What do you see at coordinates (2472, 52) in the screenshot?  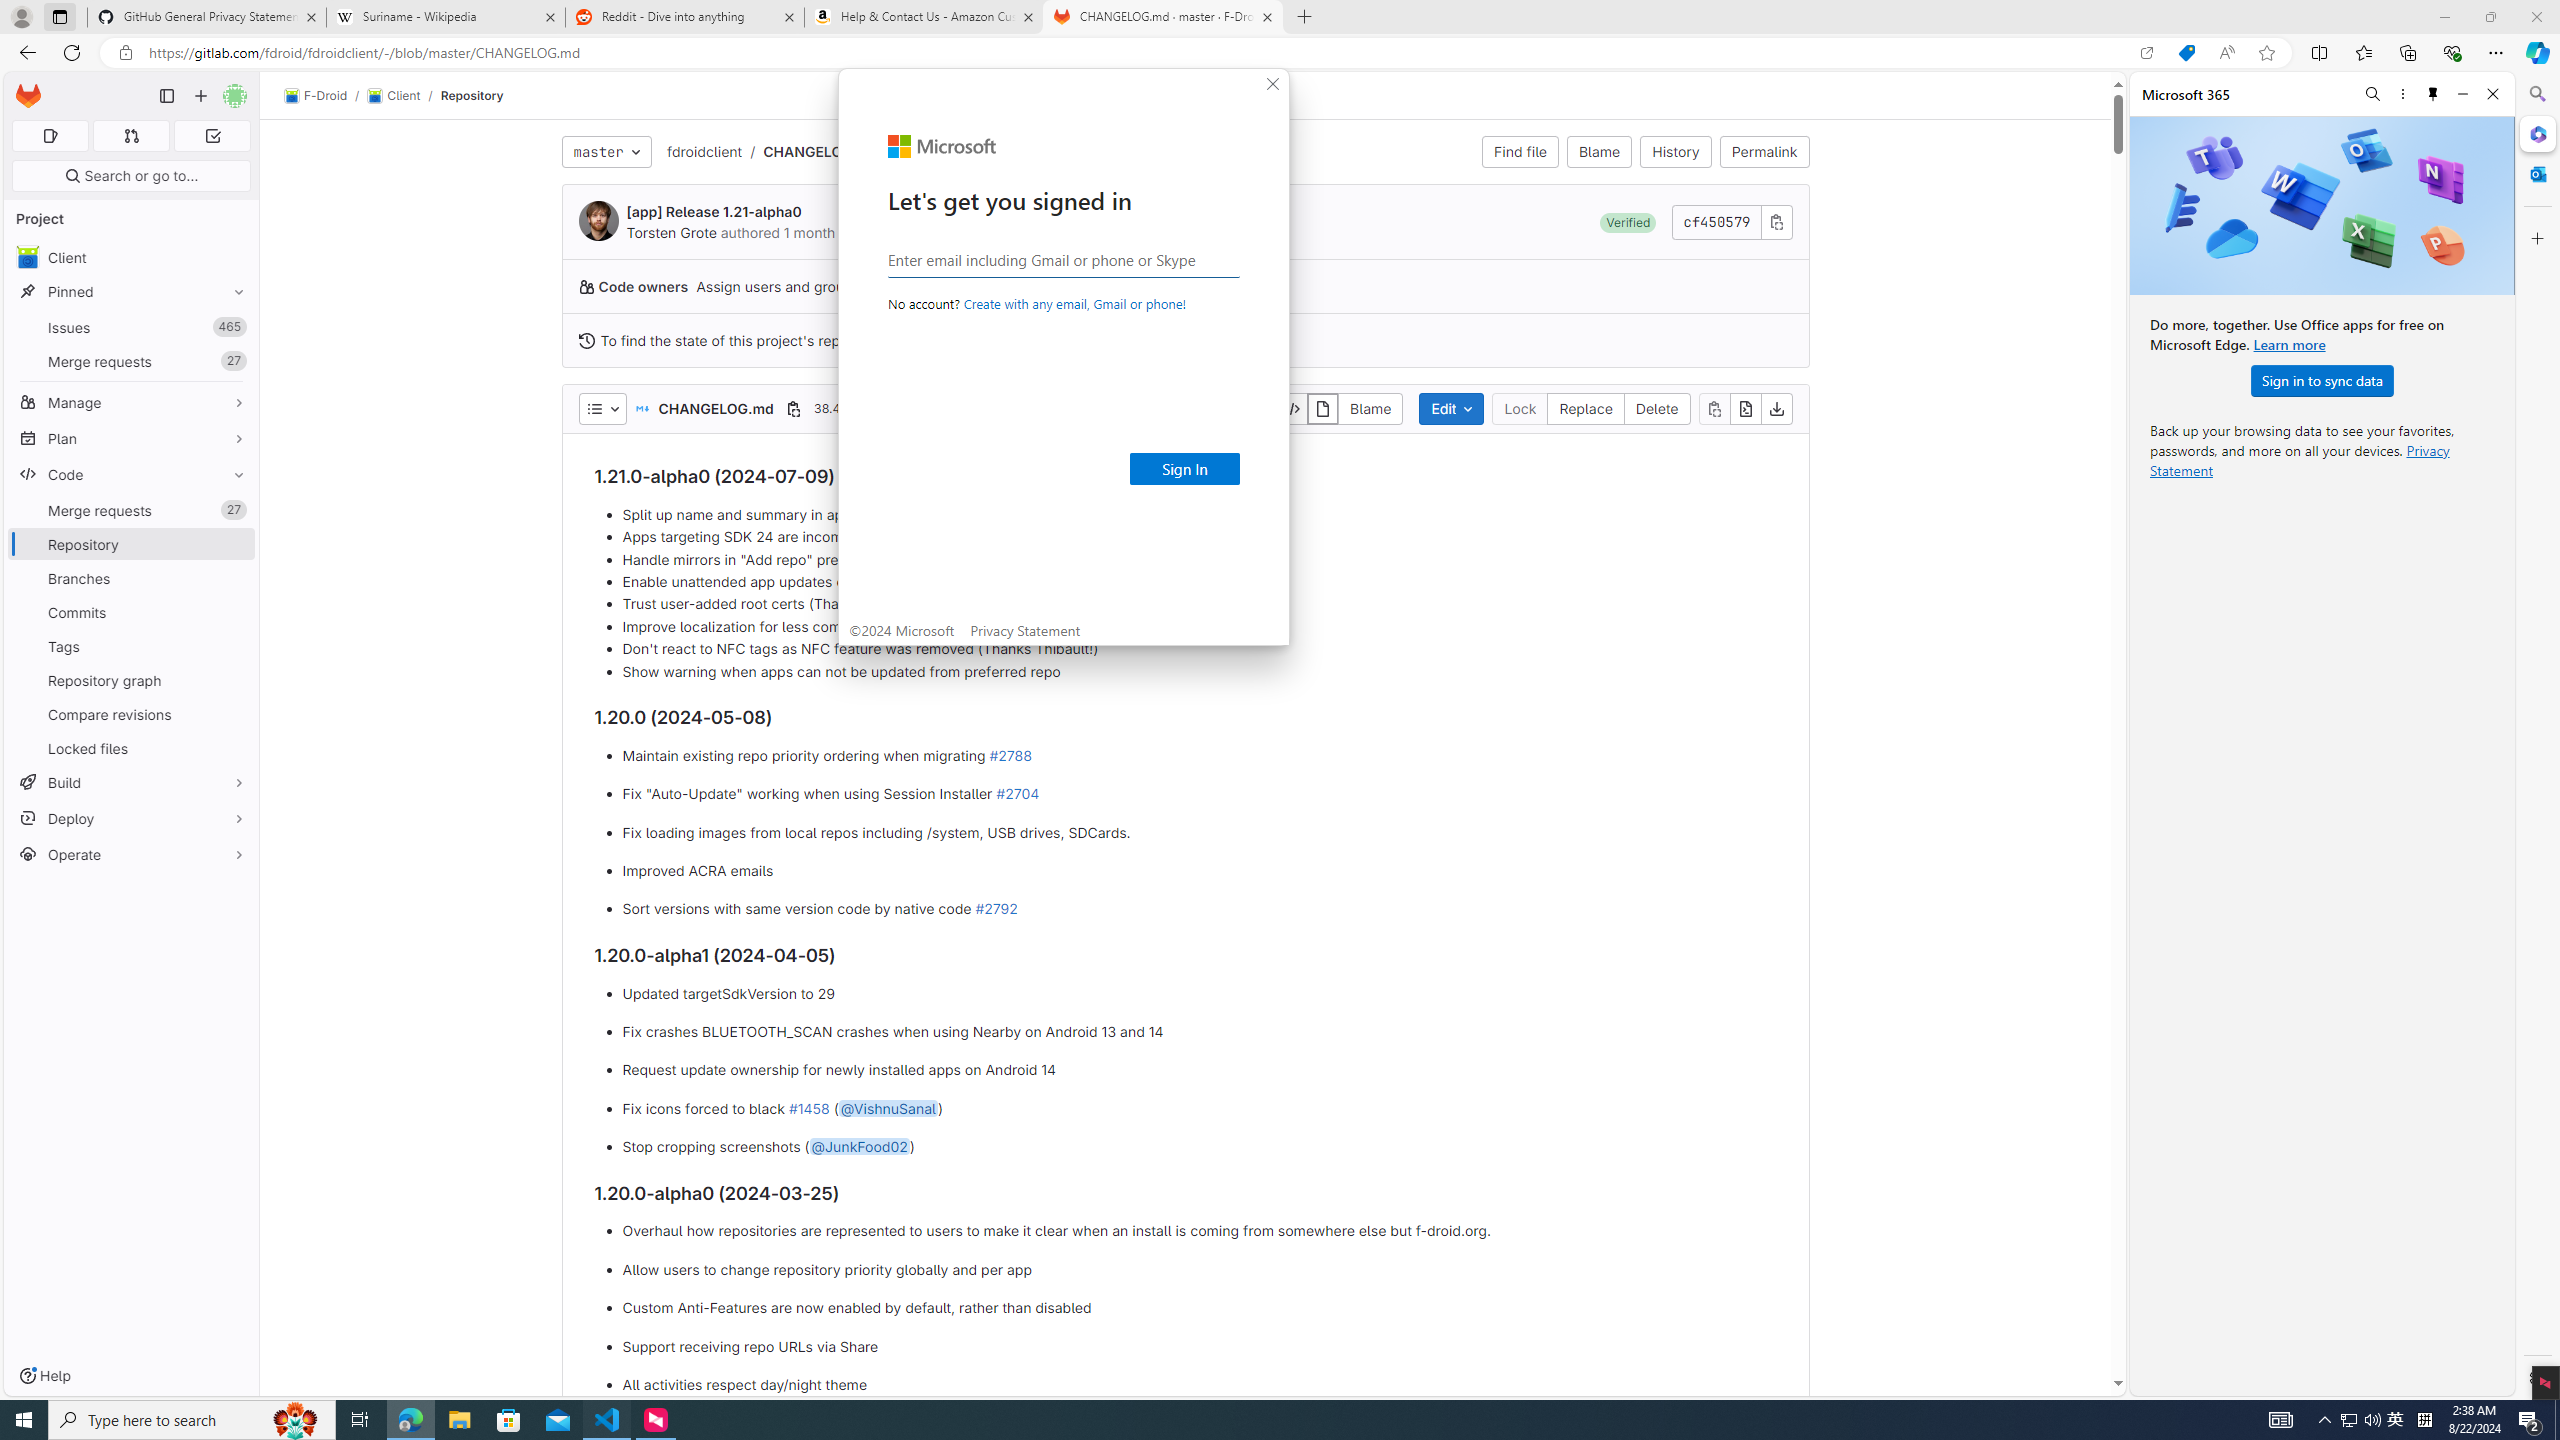 I see `Run Python File` at bounding box center [2472, 52].